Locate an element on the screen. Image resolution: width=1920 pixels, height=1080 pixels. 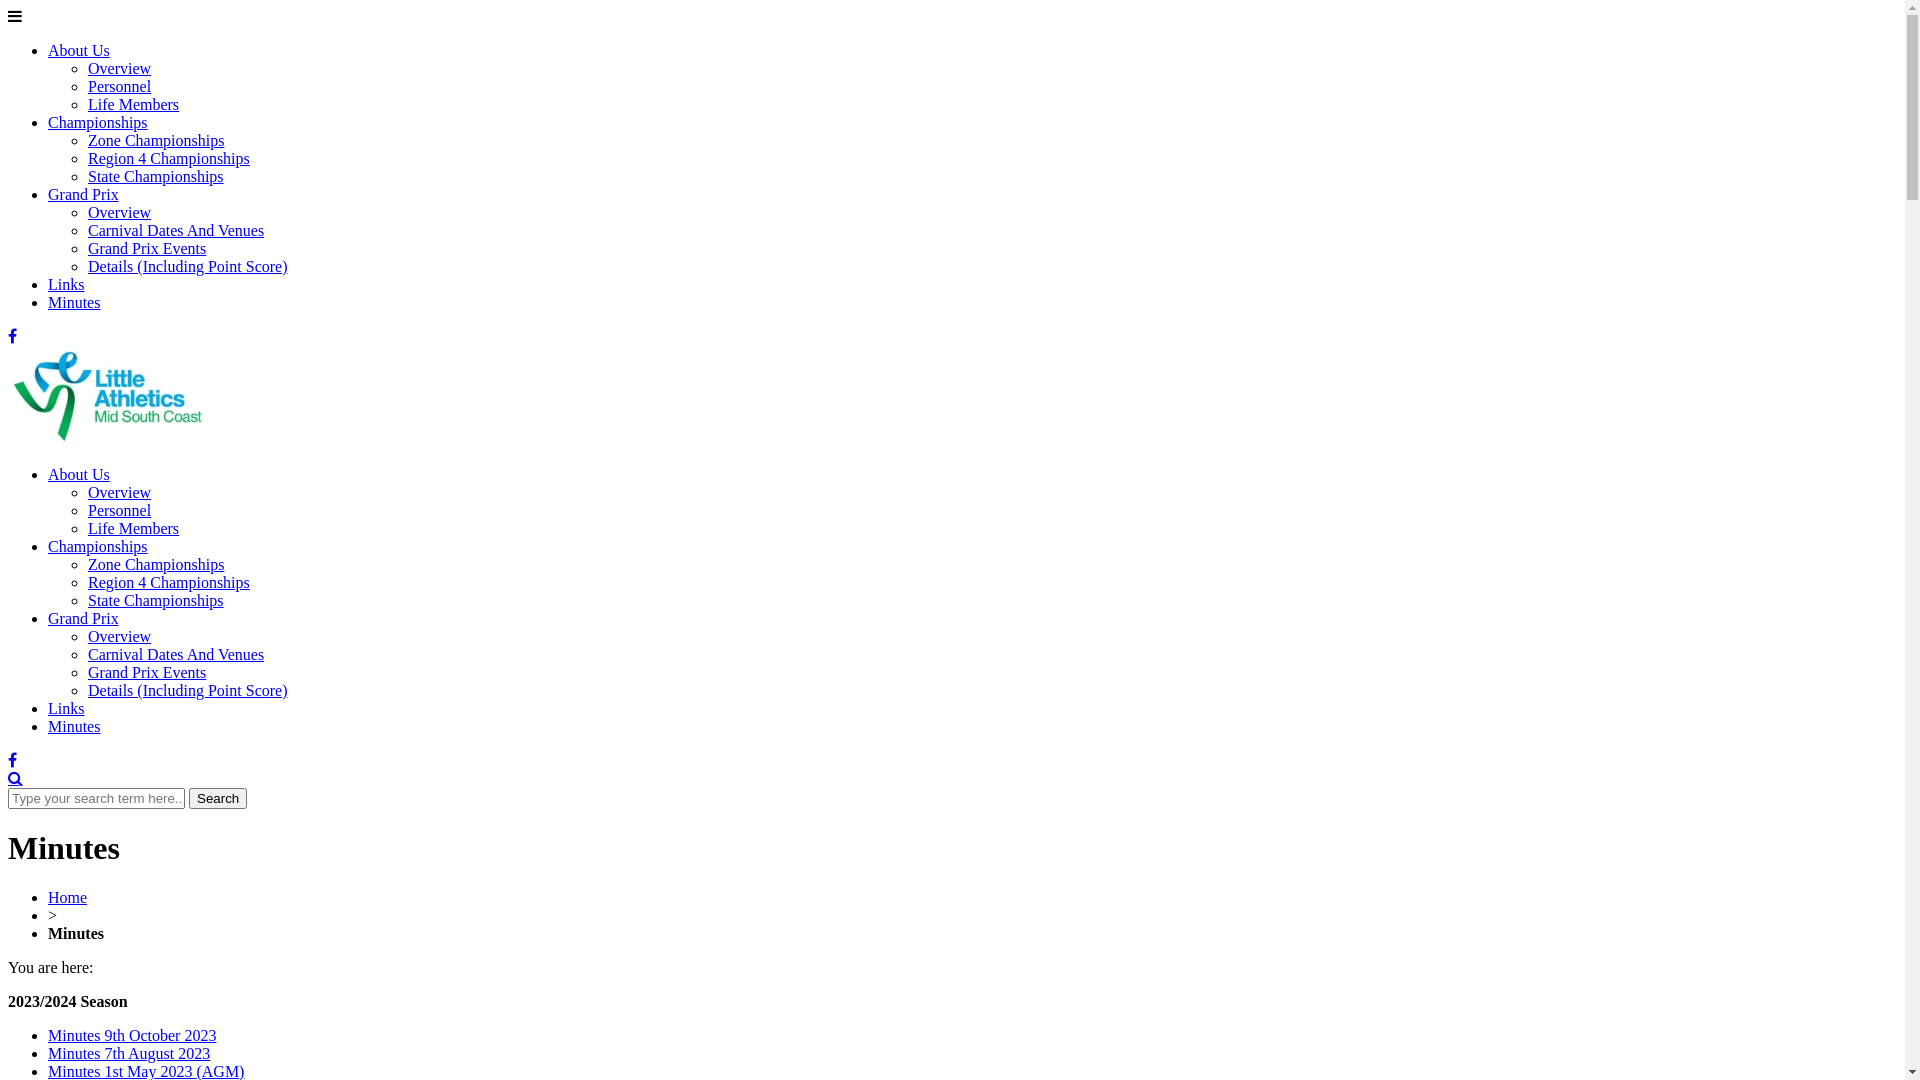
Links is located at coordinates (66, 284).